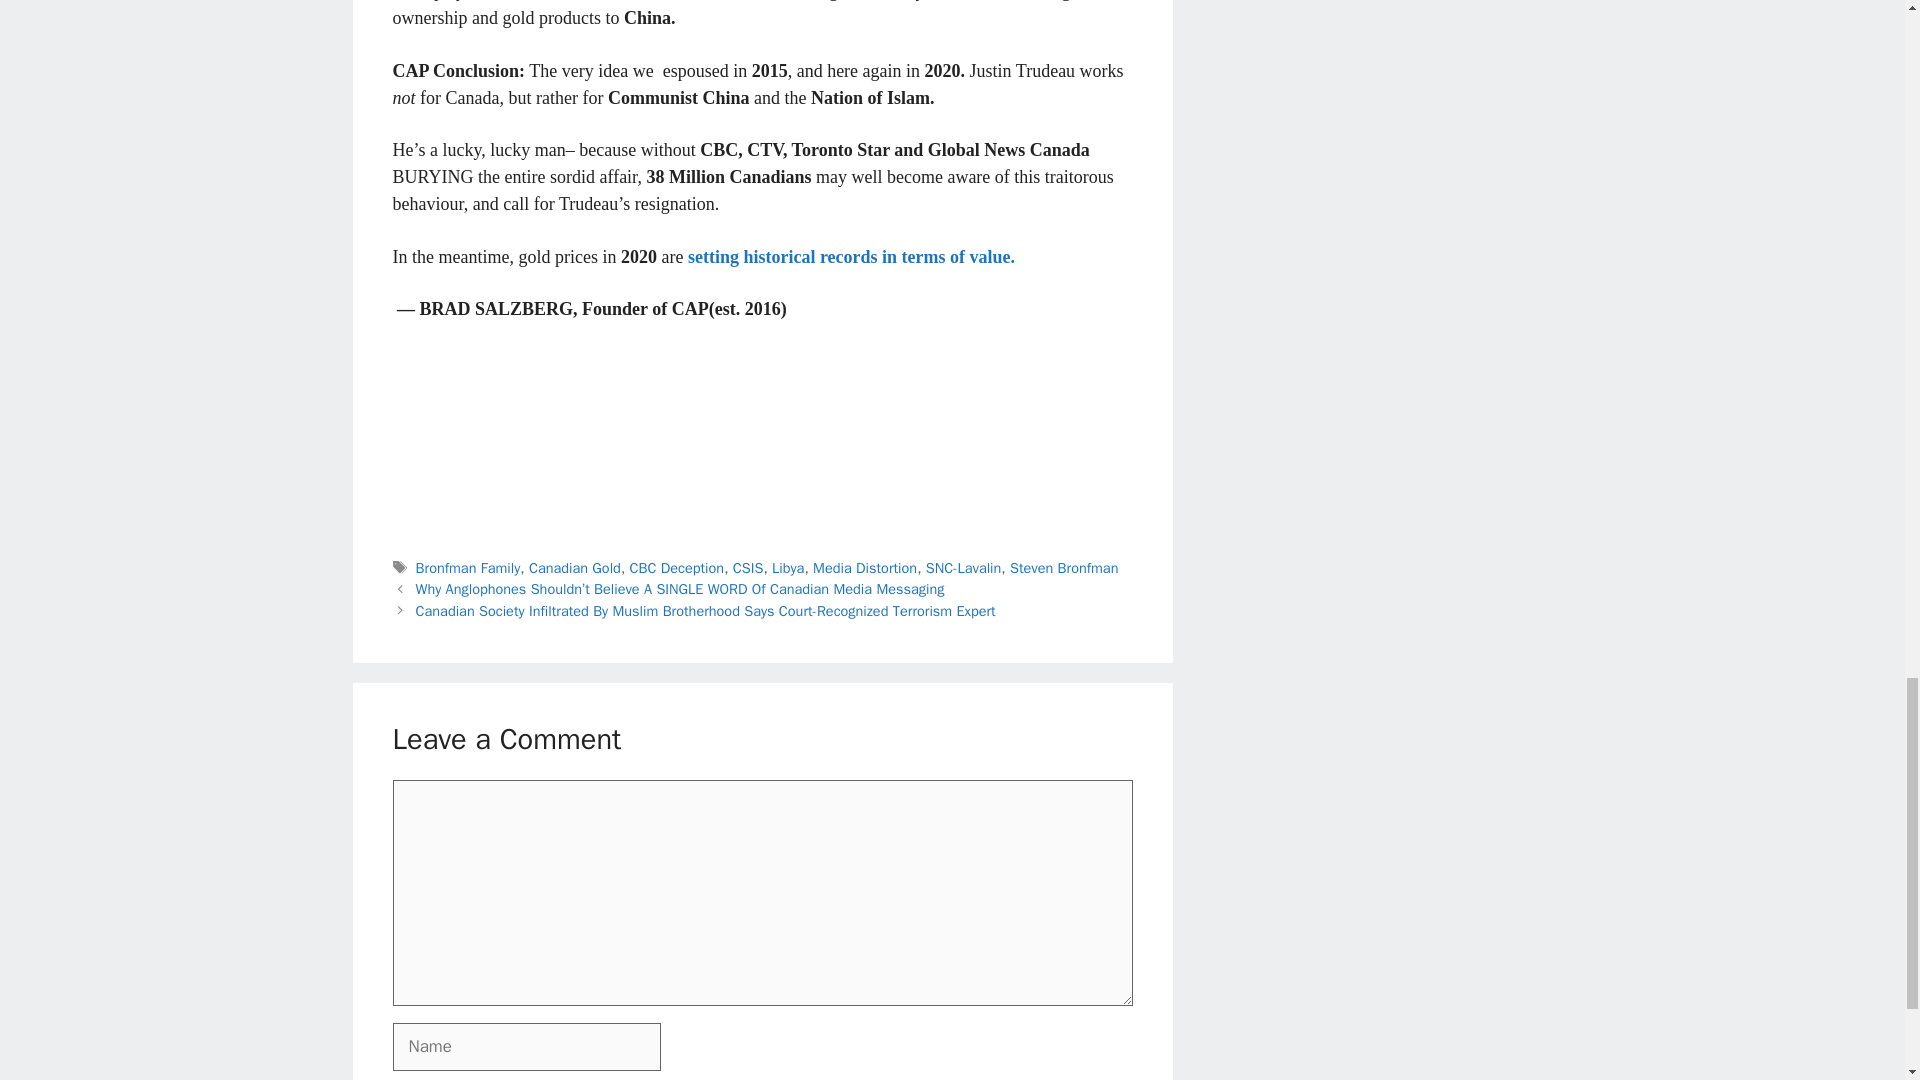 The width and height of the screenshot is (1920, 1080). What do you see at coordinates (468, 568) in the screenshot?
I see `Bronfman Family` at bounding box center [468, 568].